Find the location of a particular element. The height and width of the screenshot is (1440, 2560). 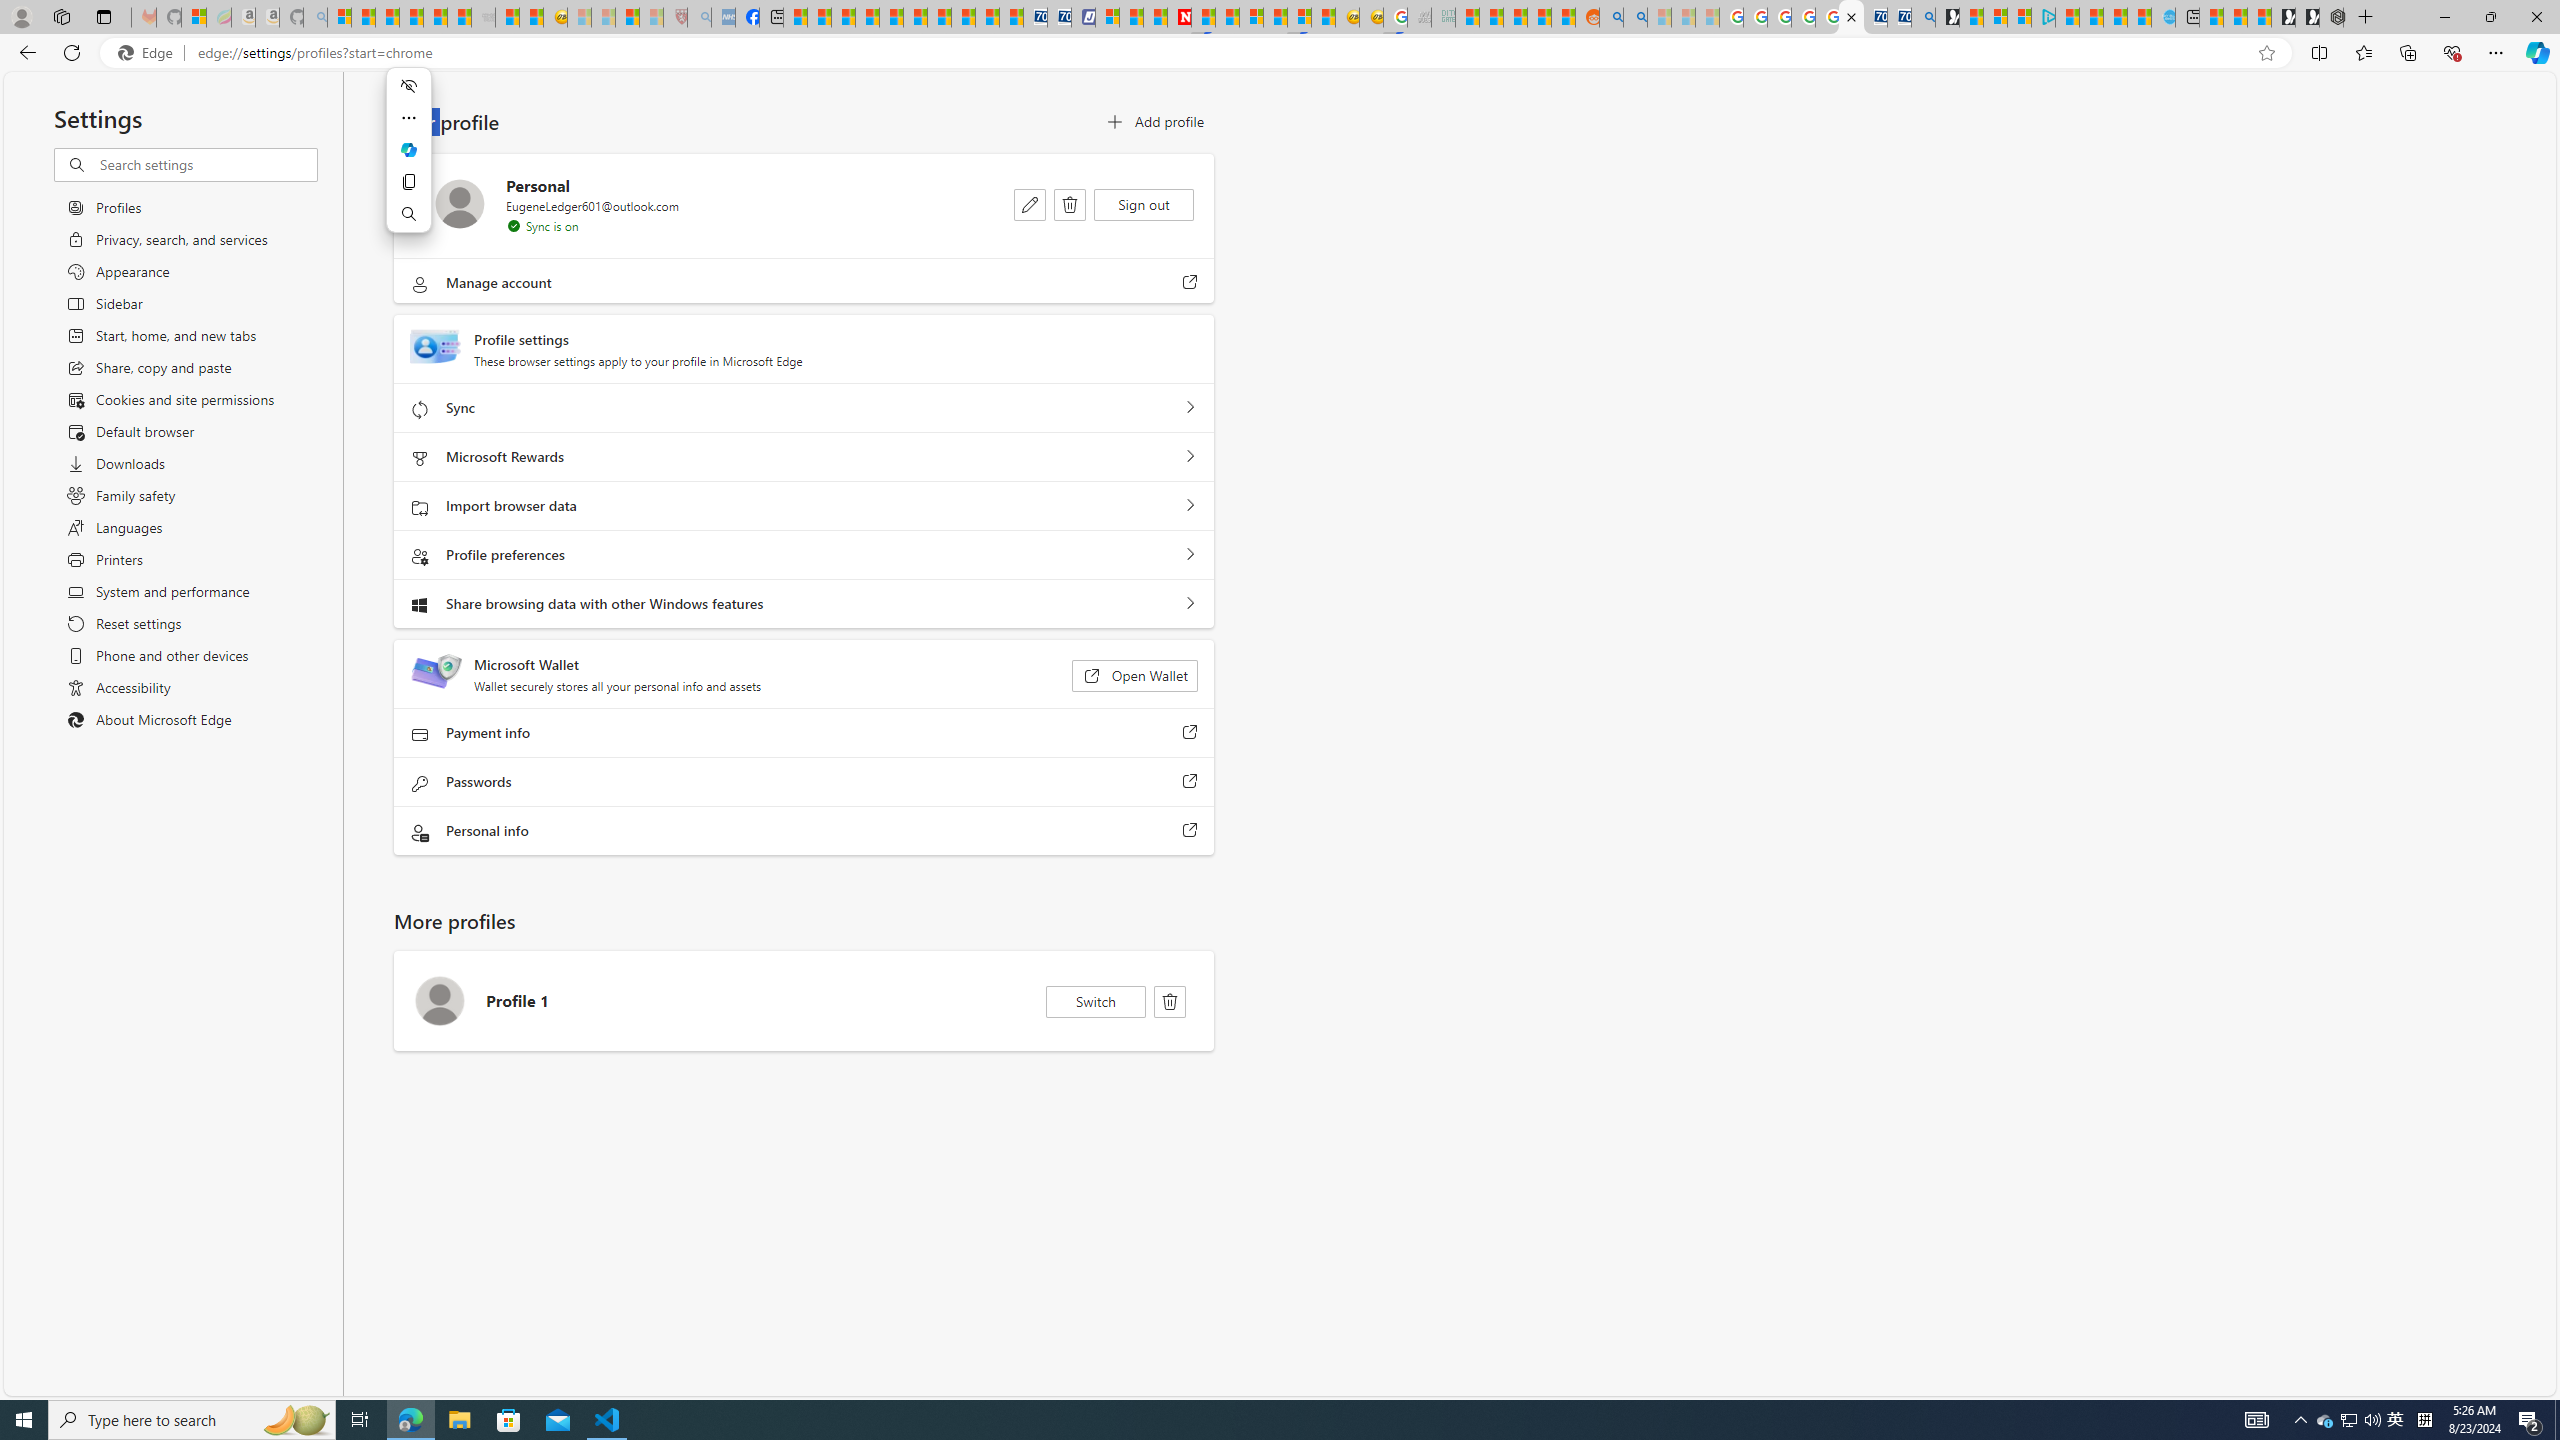

Mini menu on text selection is located at coordinates (408, 149).